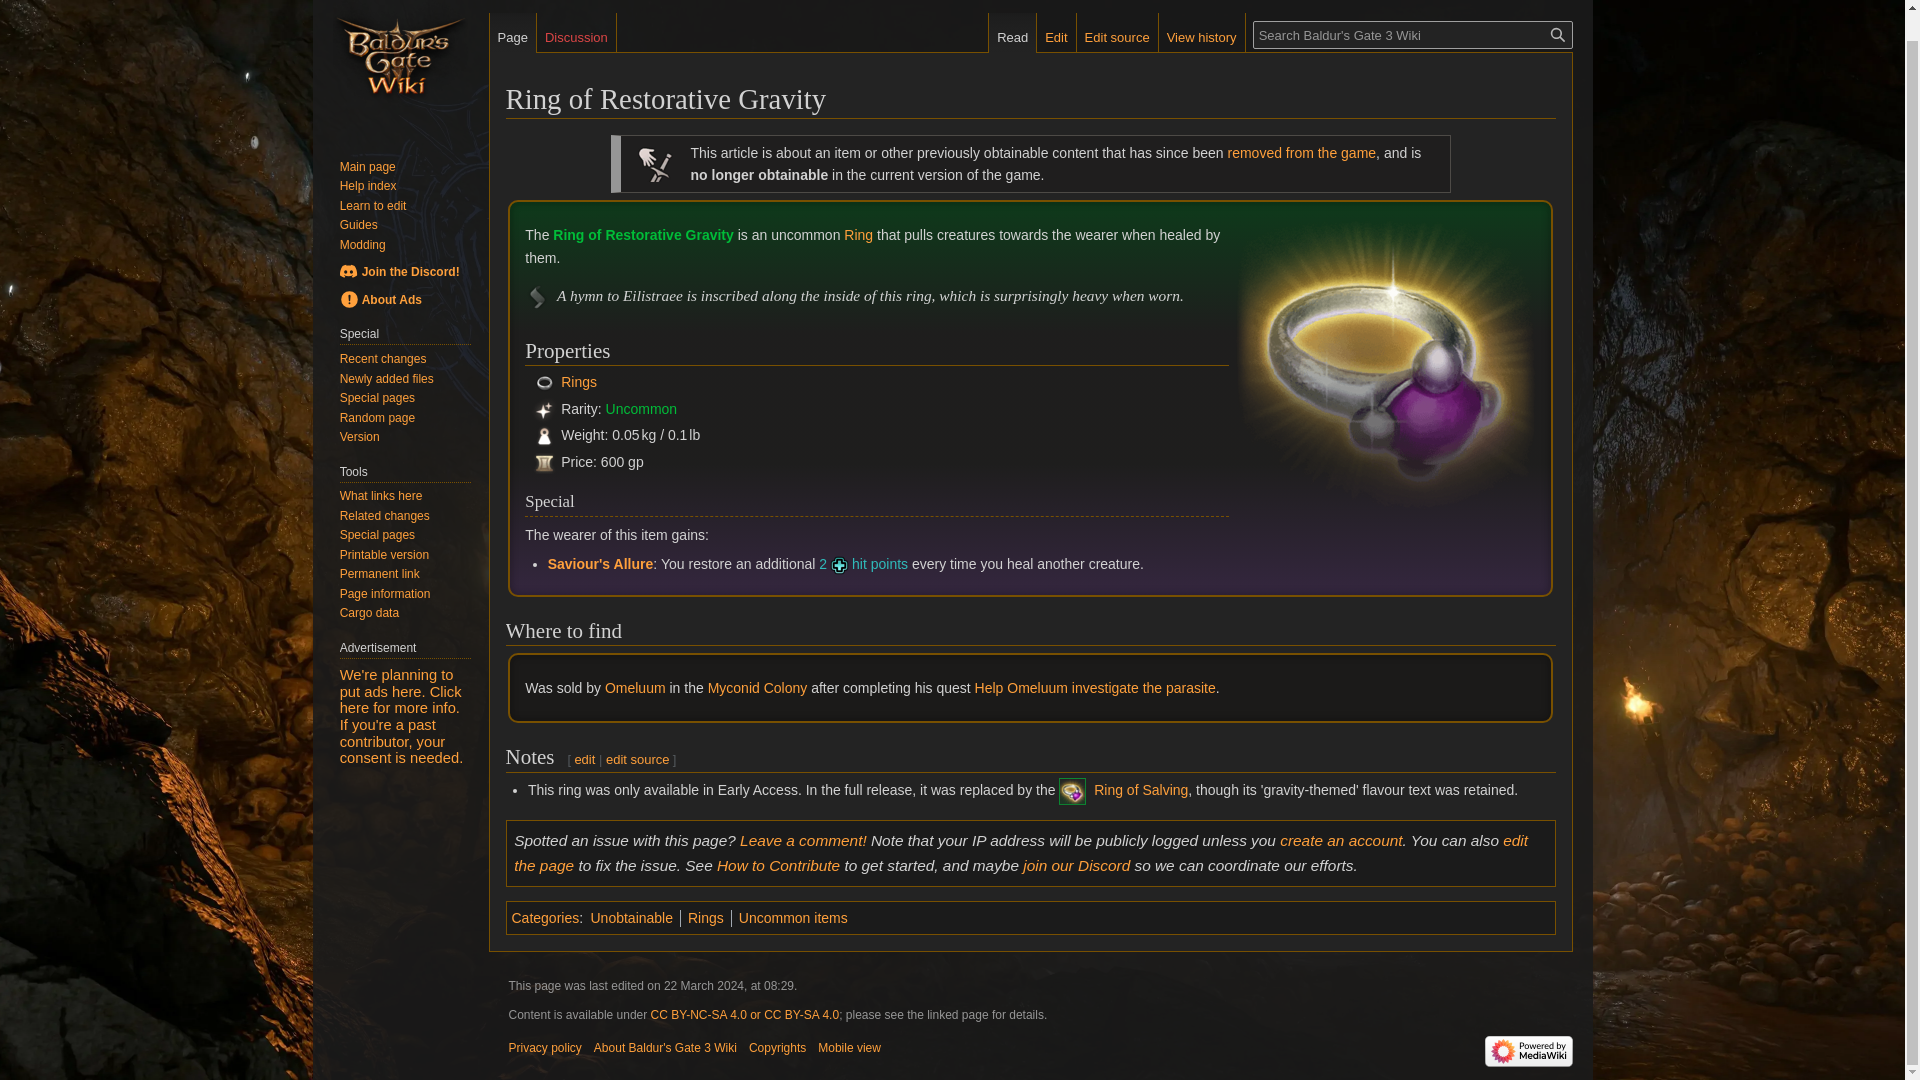  I want to click on Ring of Restorative Gravity, so click(642, 234).